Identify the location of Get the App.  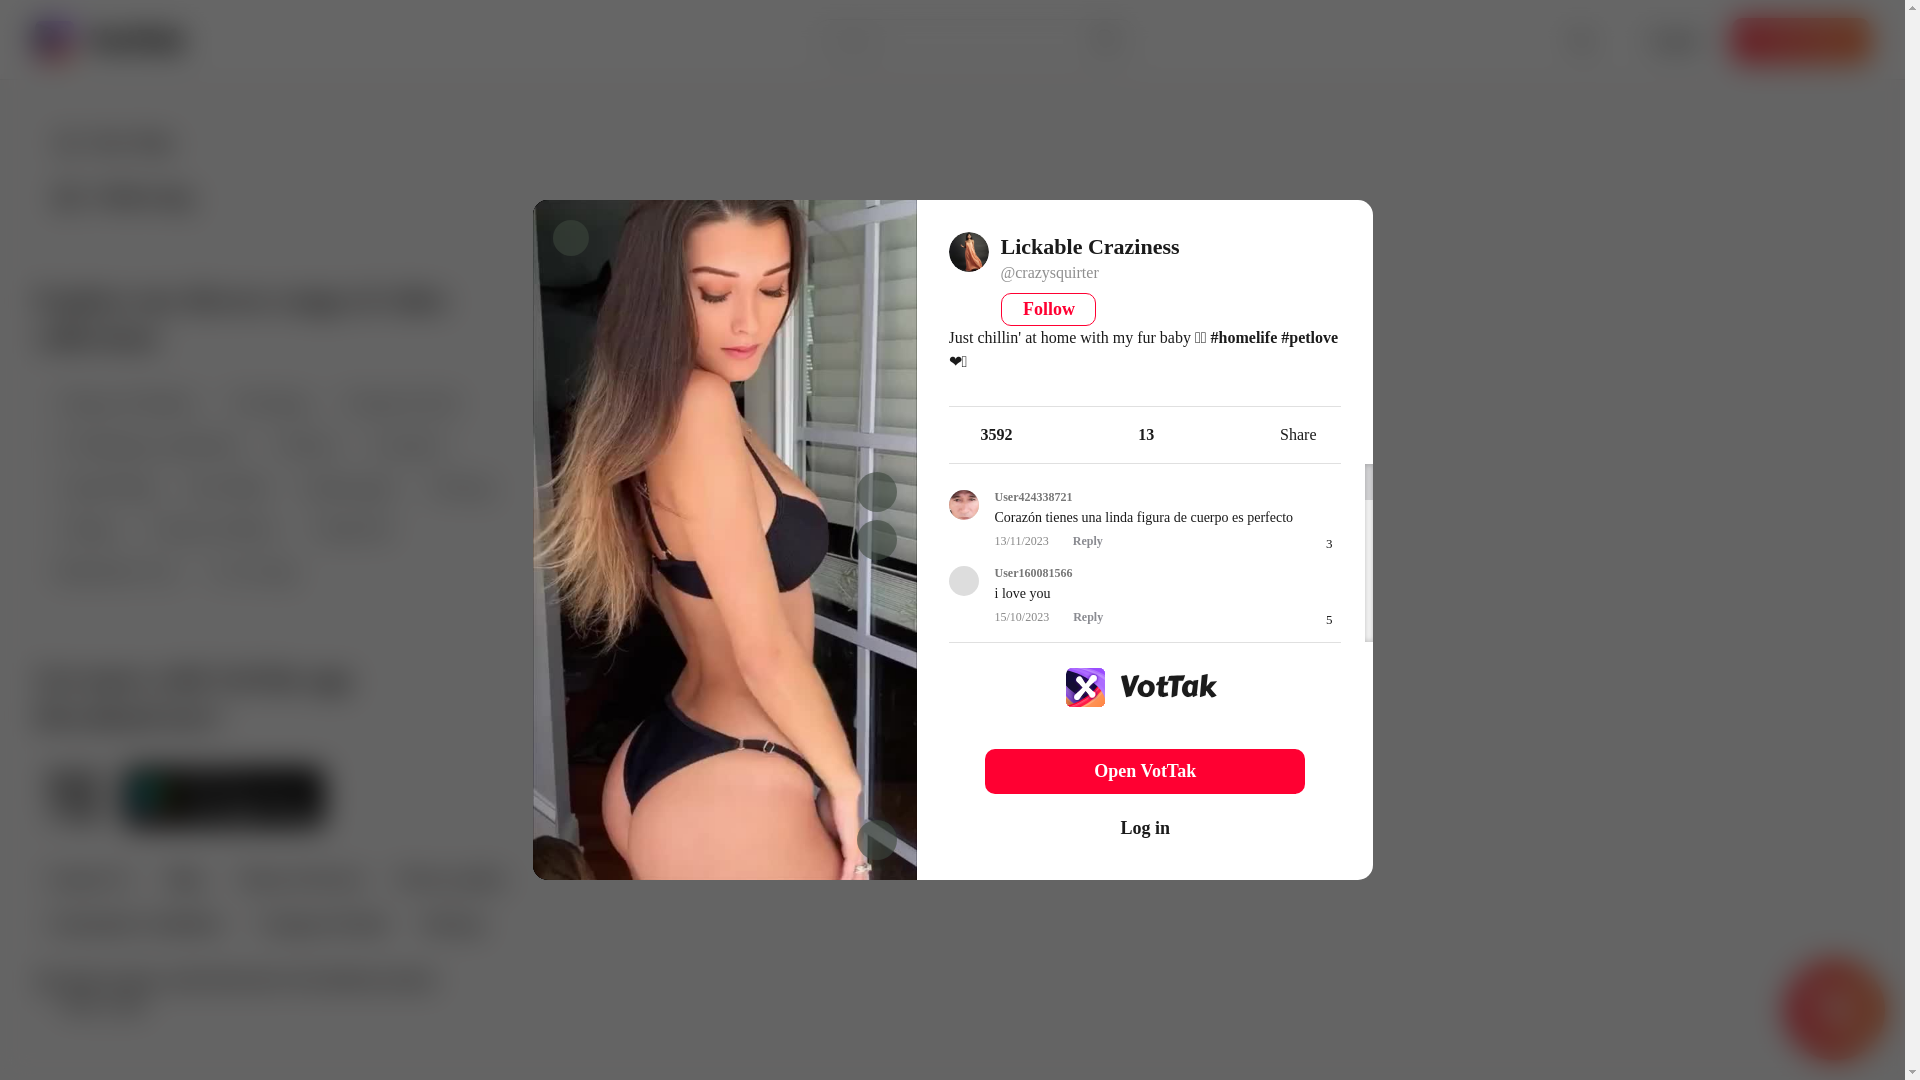
(1800, 40).